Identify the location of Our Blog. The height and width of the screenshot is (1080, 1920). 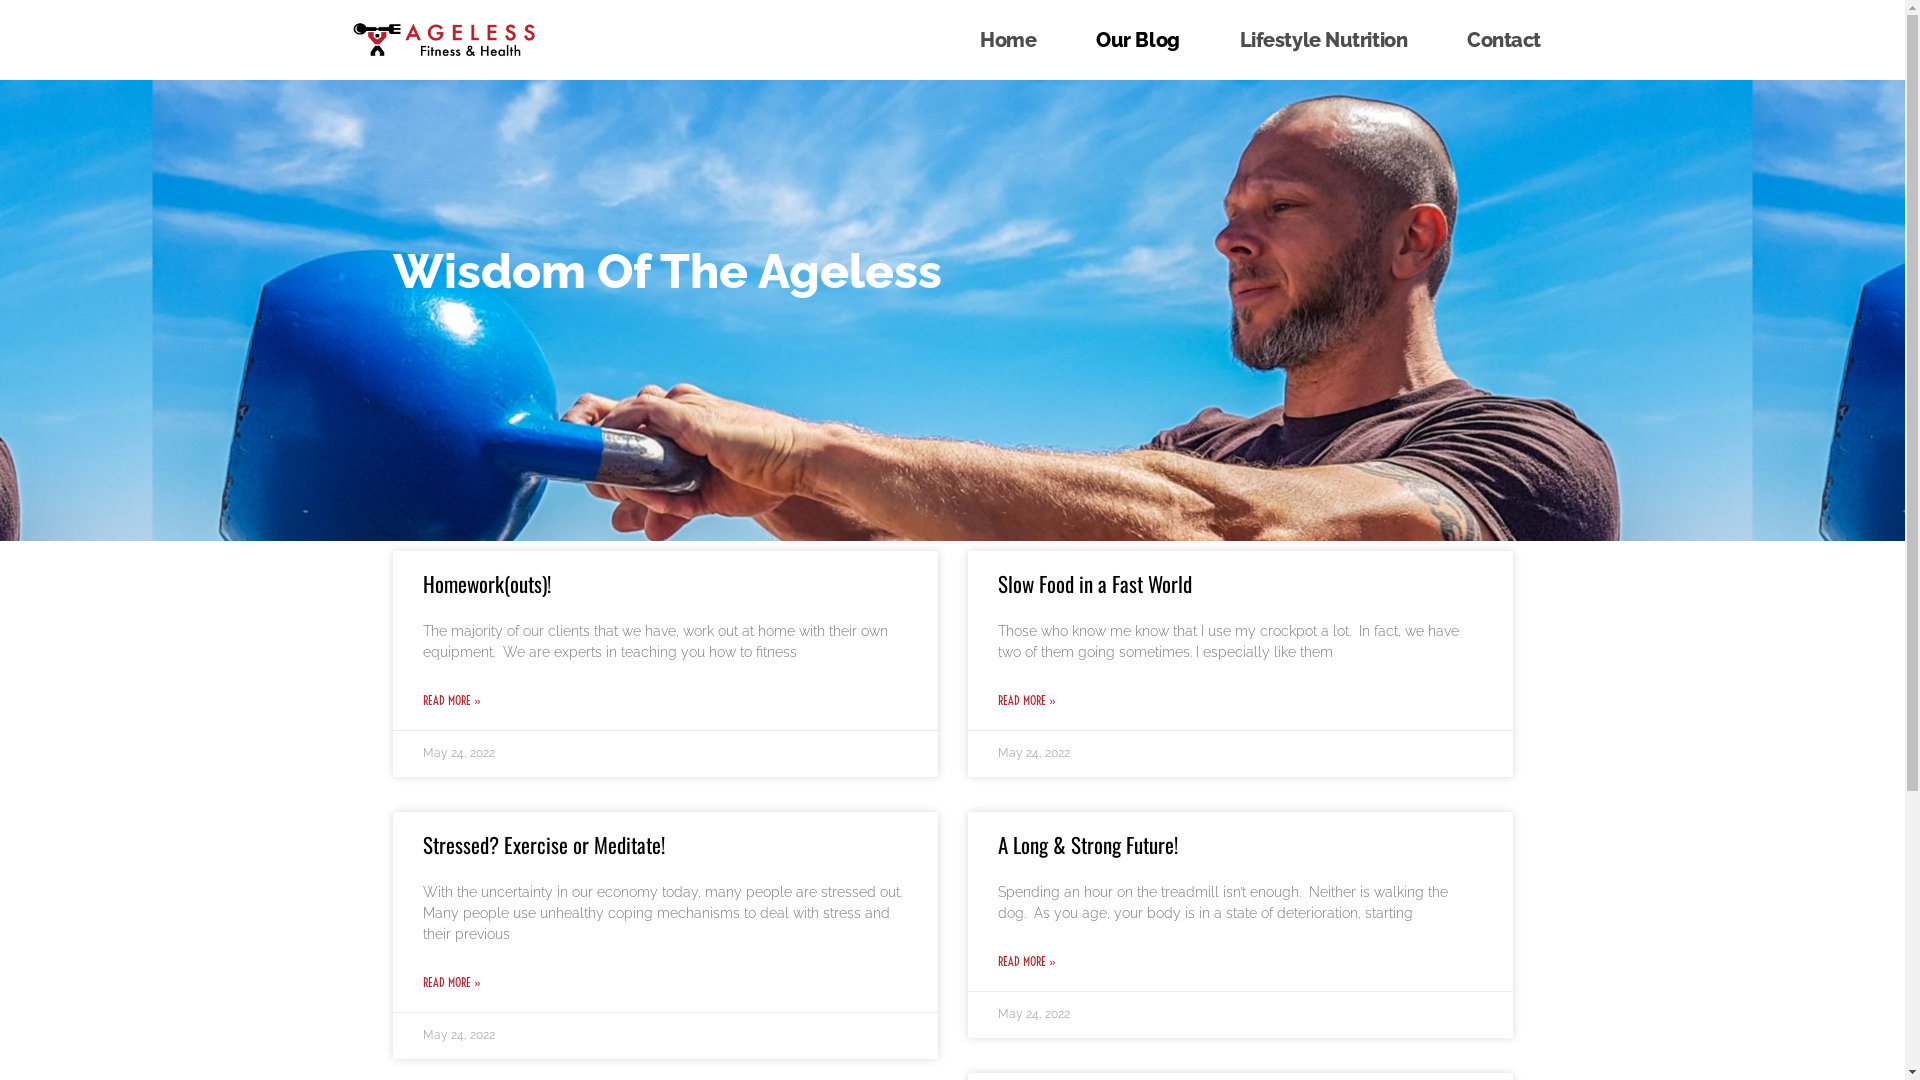
(1138, 40).